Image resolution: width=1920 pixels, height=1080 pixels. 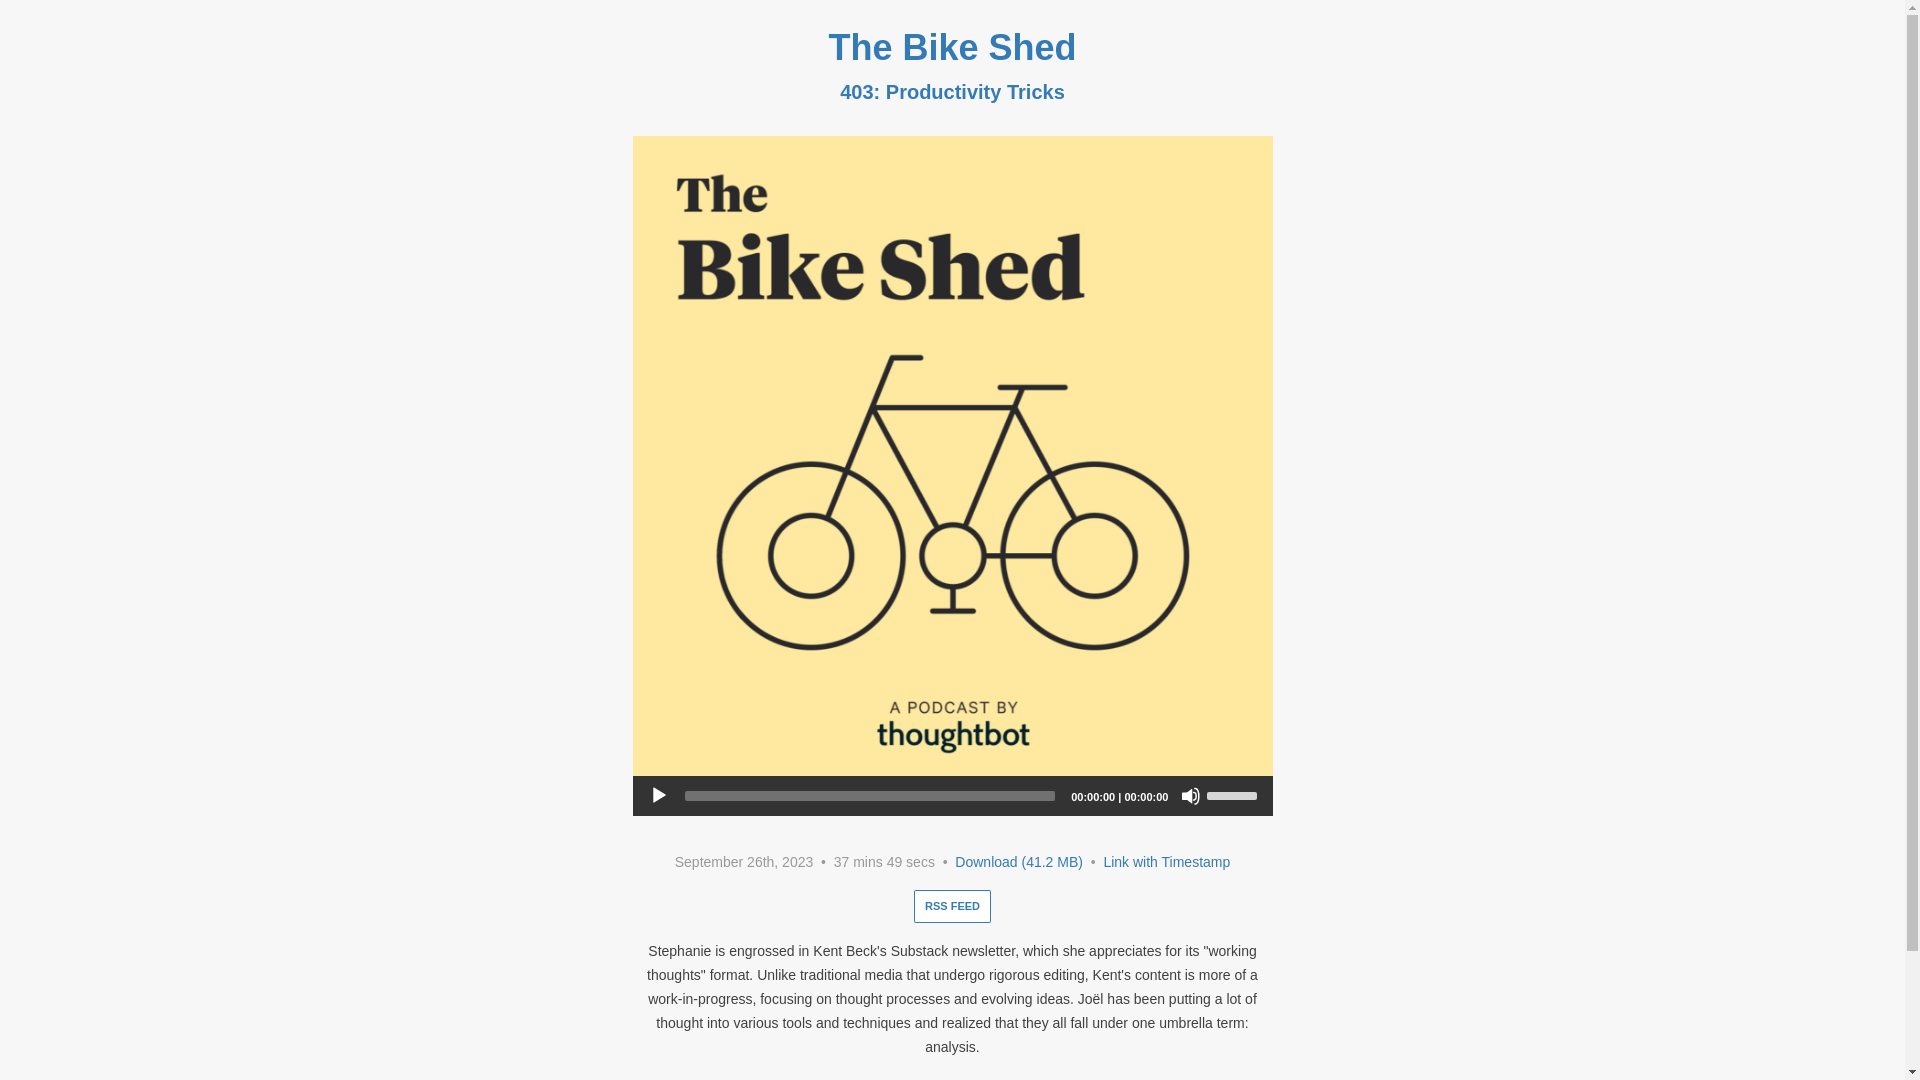 What do you see at coordinates (658, 796) in the screenshot?
I see `Play` at bounding box center [658, 796].